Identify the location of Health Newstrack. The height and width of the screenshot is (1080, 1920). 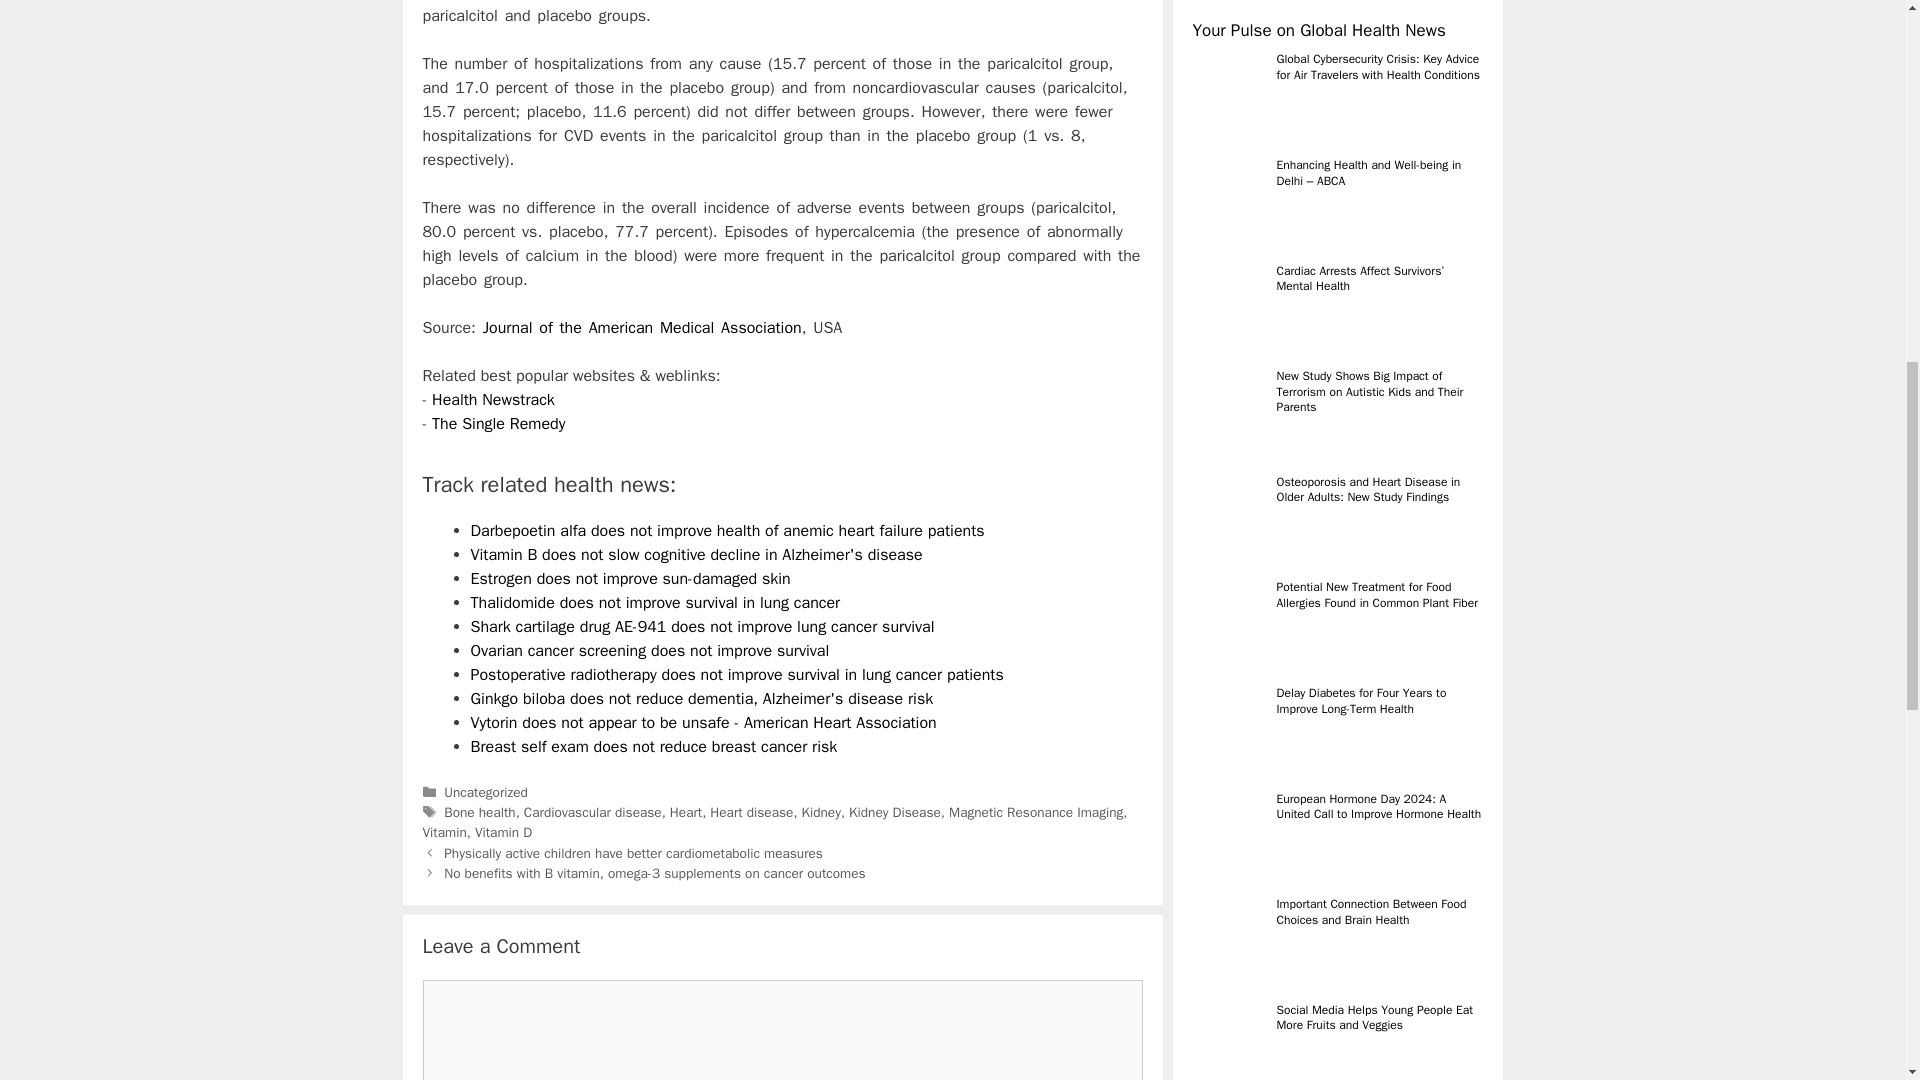
(493, 400).